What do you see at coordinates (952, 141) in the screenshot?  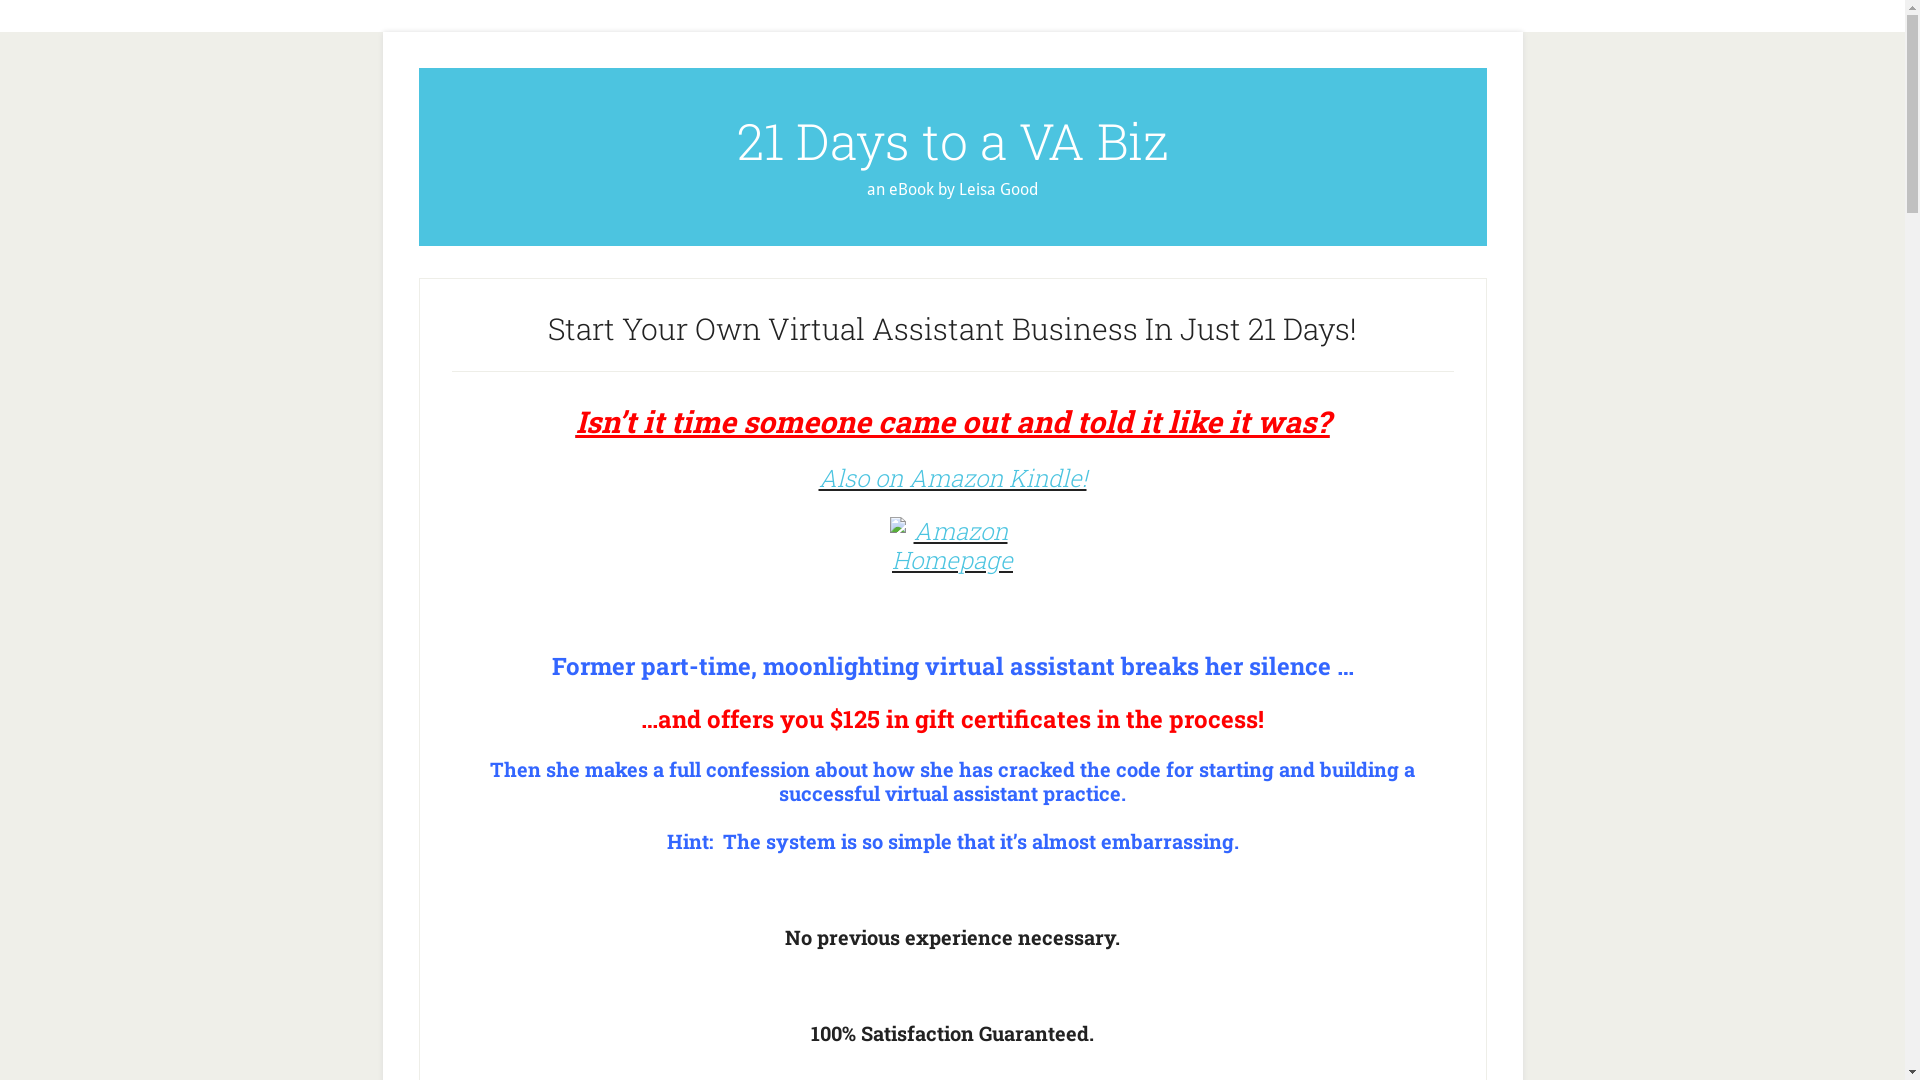 I see `21 Days to a VA Biz` at bounding box center [952, 141].